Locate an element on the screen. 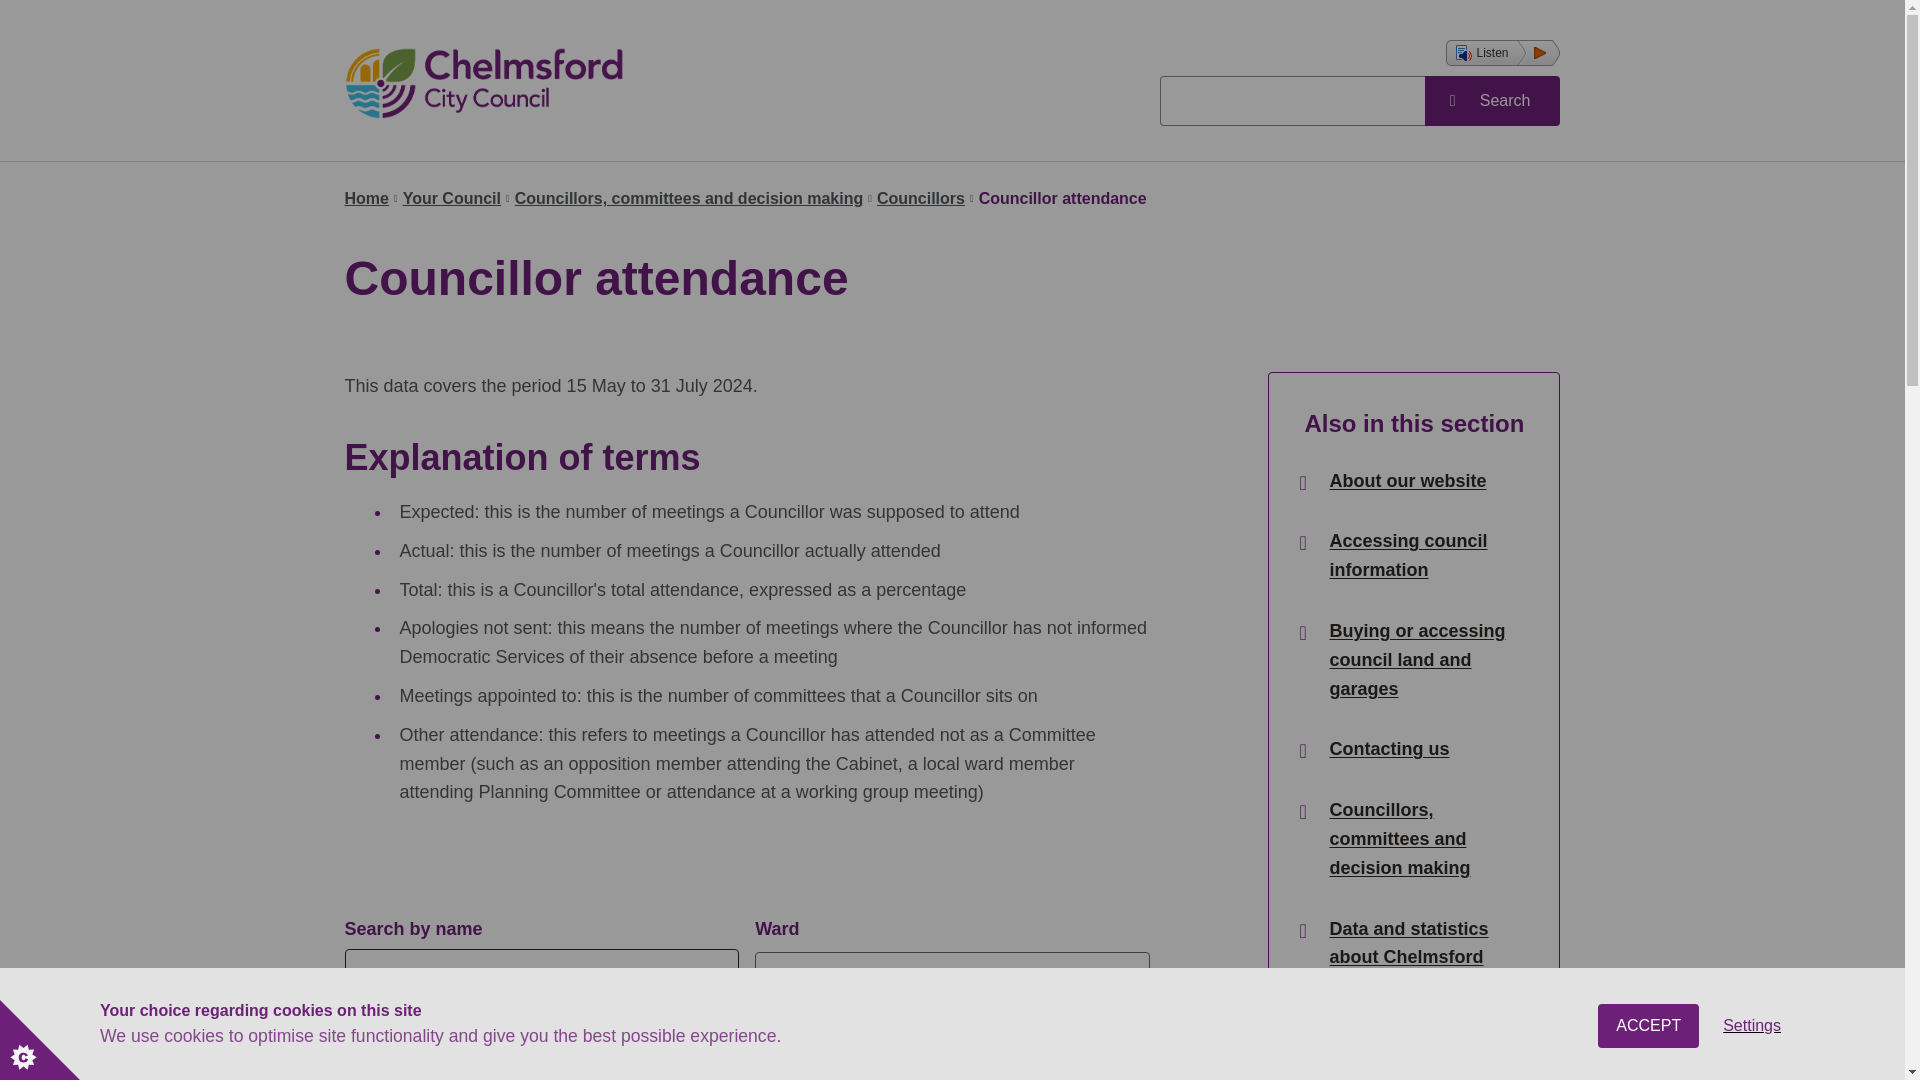 The width and height of the screenshot is (1920, 1080). Finance, budgets and transparency is located at coordinates (1426, 1032).